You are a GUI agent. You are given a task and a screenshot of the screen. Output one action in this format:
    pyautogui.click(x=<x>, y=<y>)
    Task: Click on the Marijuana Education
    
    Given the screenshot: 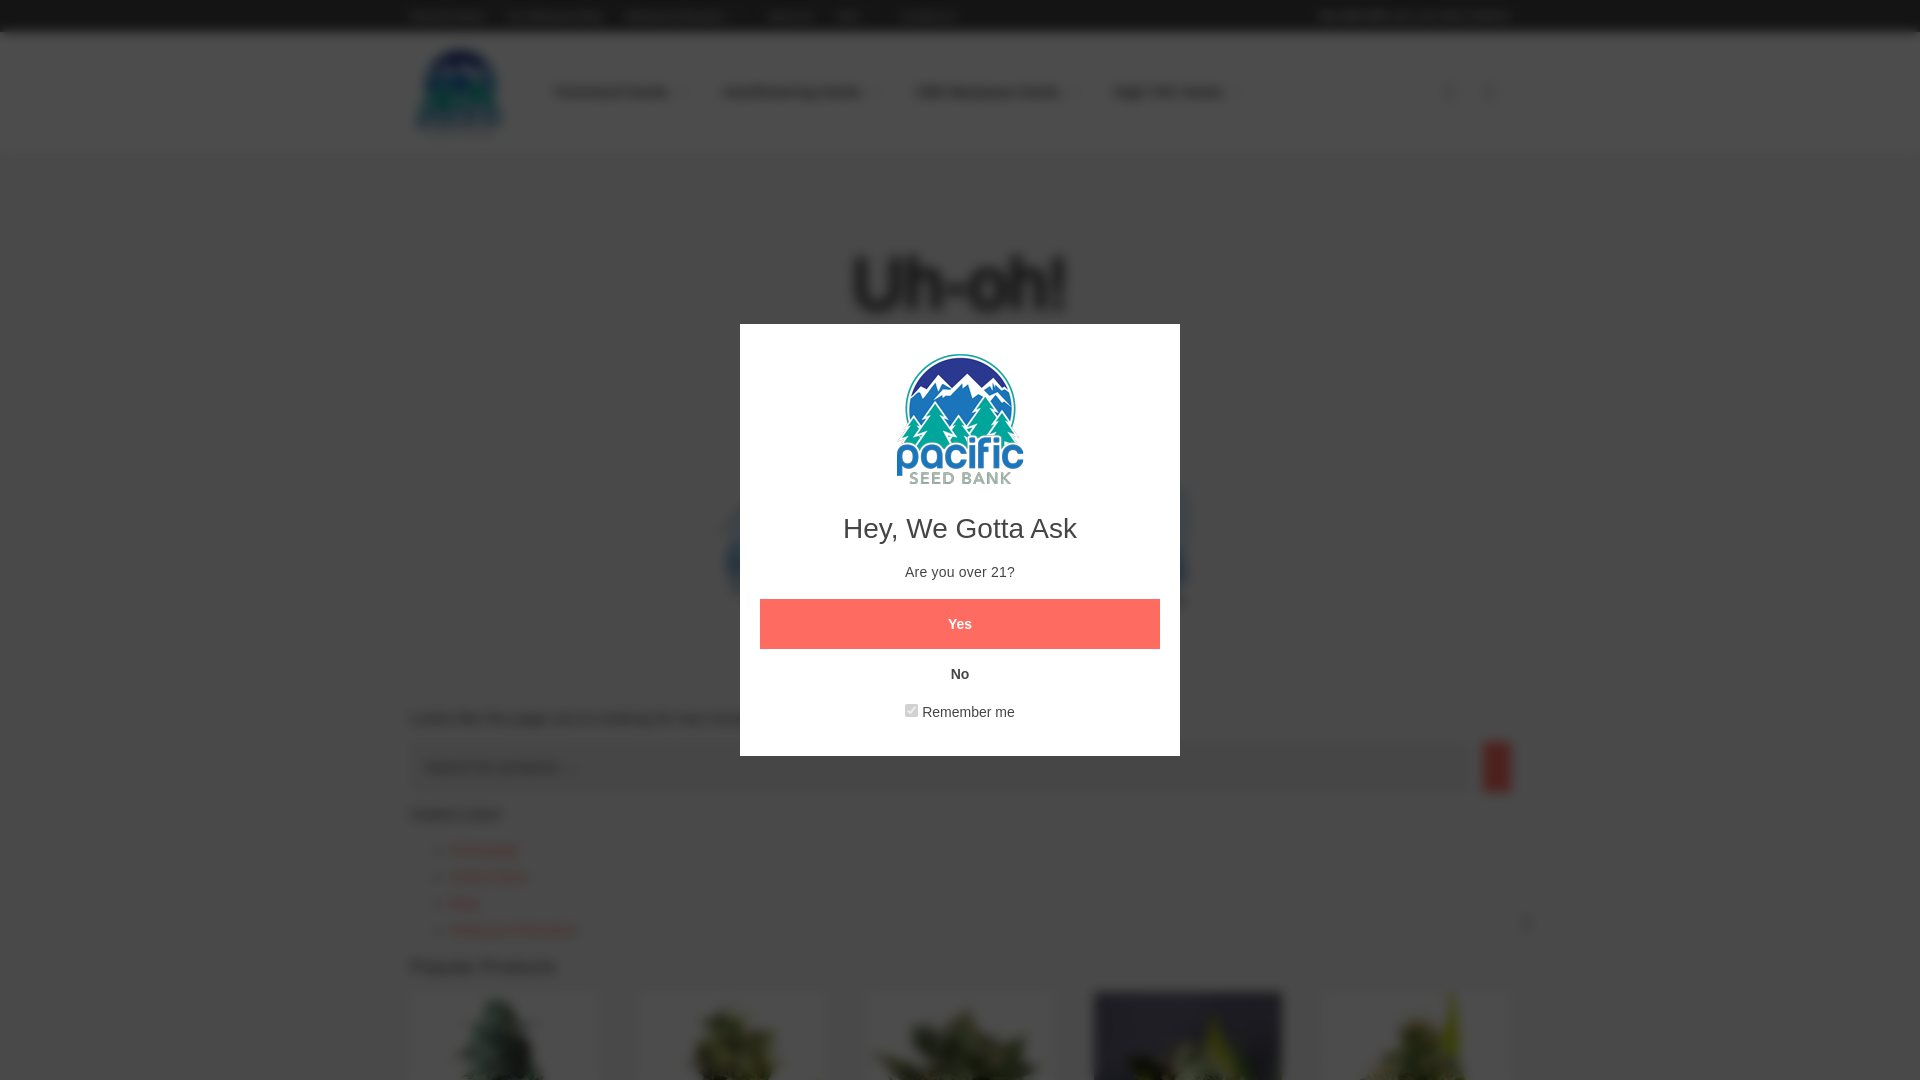 What is the action you would take?
    pyautogui.click(x=686, y=15)
    